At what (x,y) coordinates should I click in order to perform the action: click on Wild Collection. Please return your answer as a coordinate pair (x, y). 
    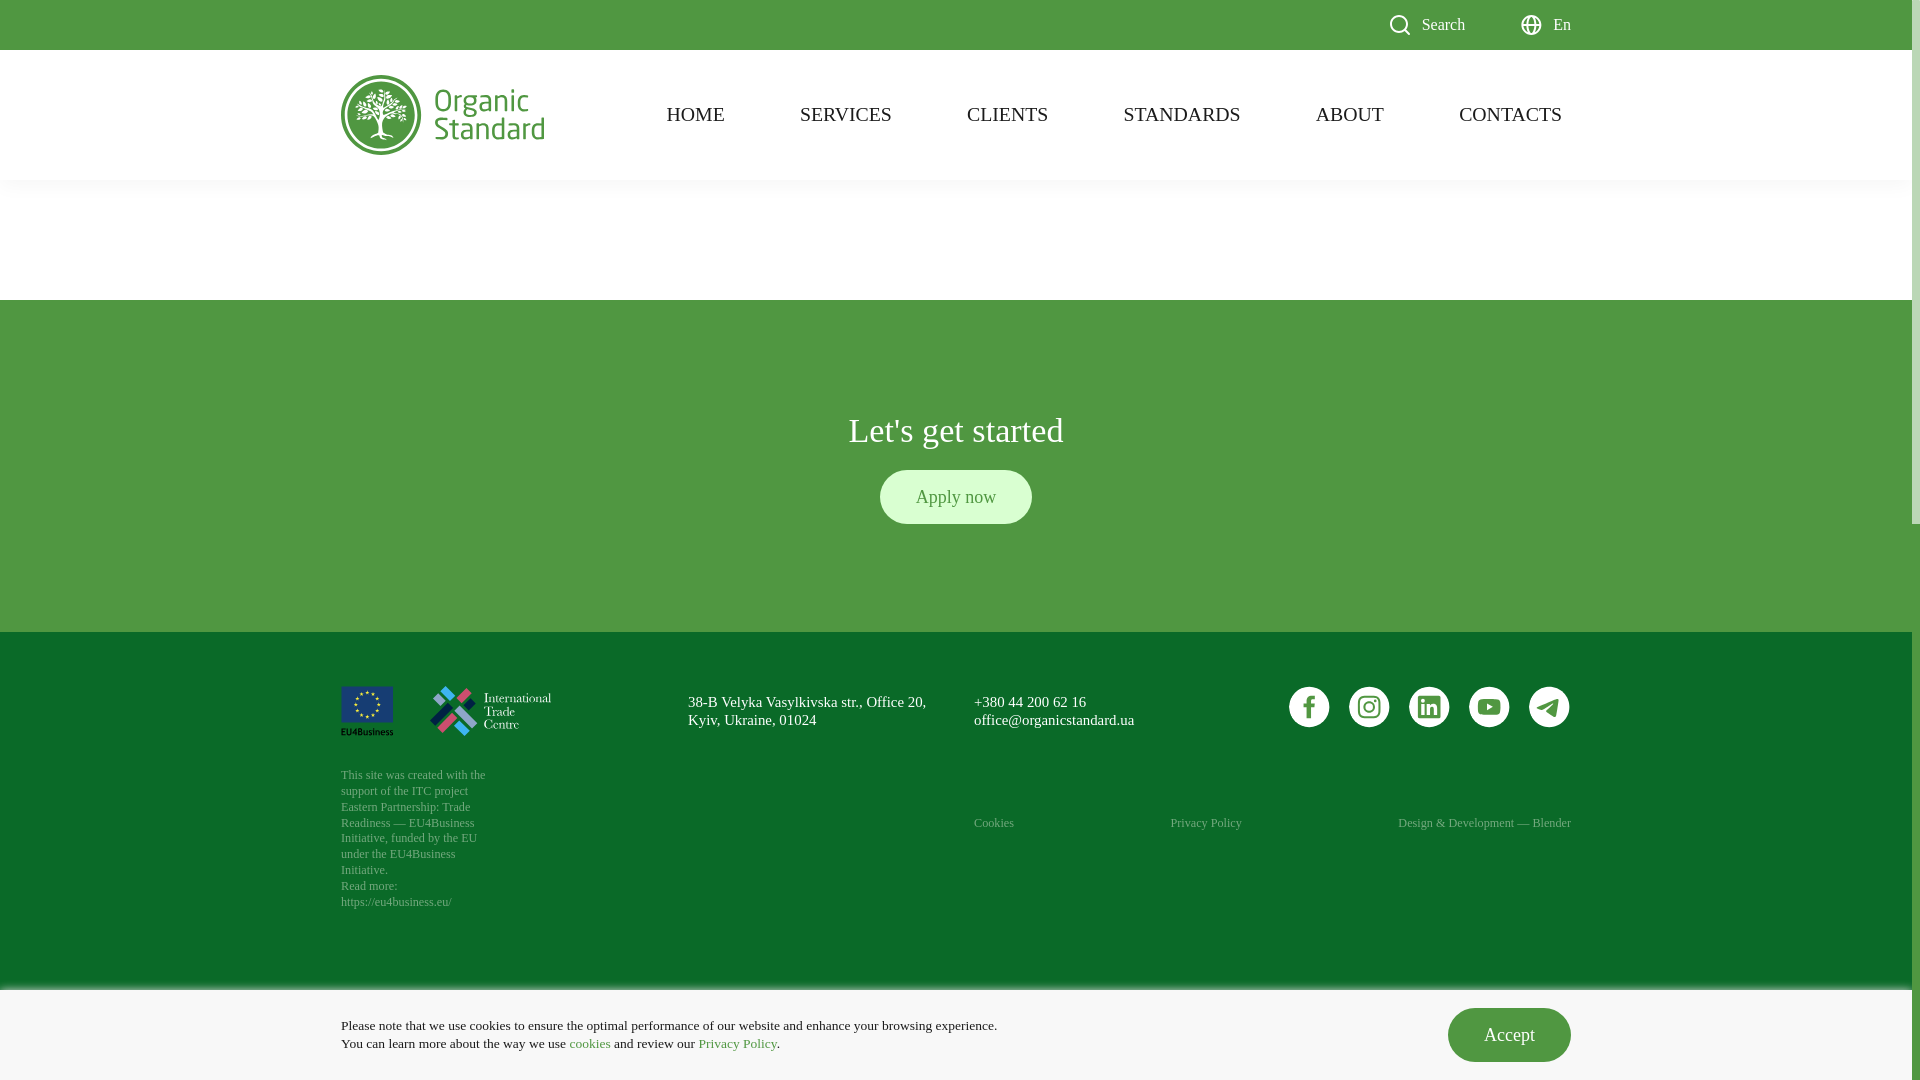
    Looking at the image, I should click on (670, 6).